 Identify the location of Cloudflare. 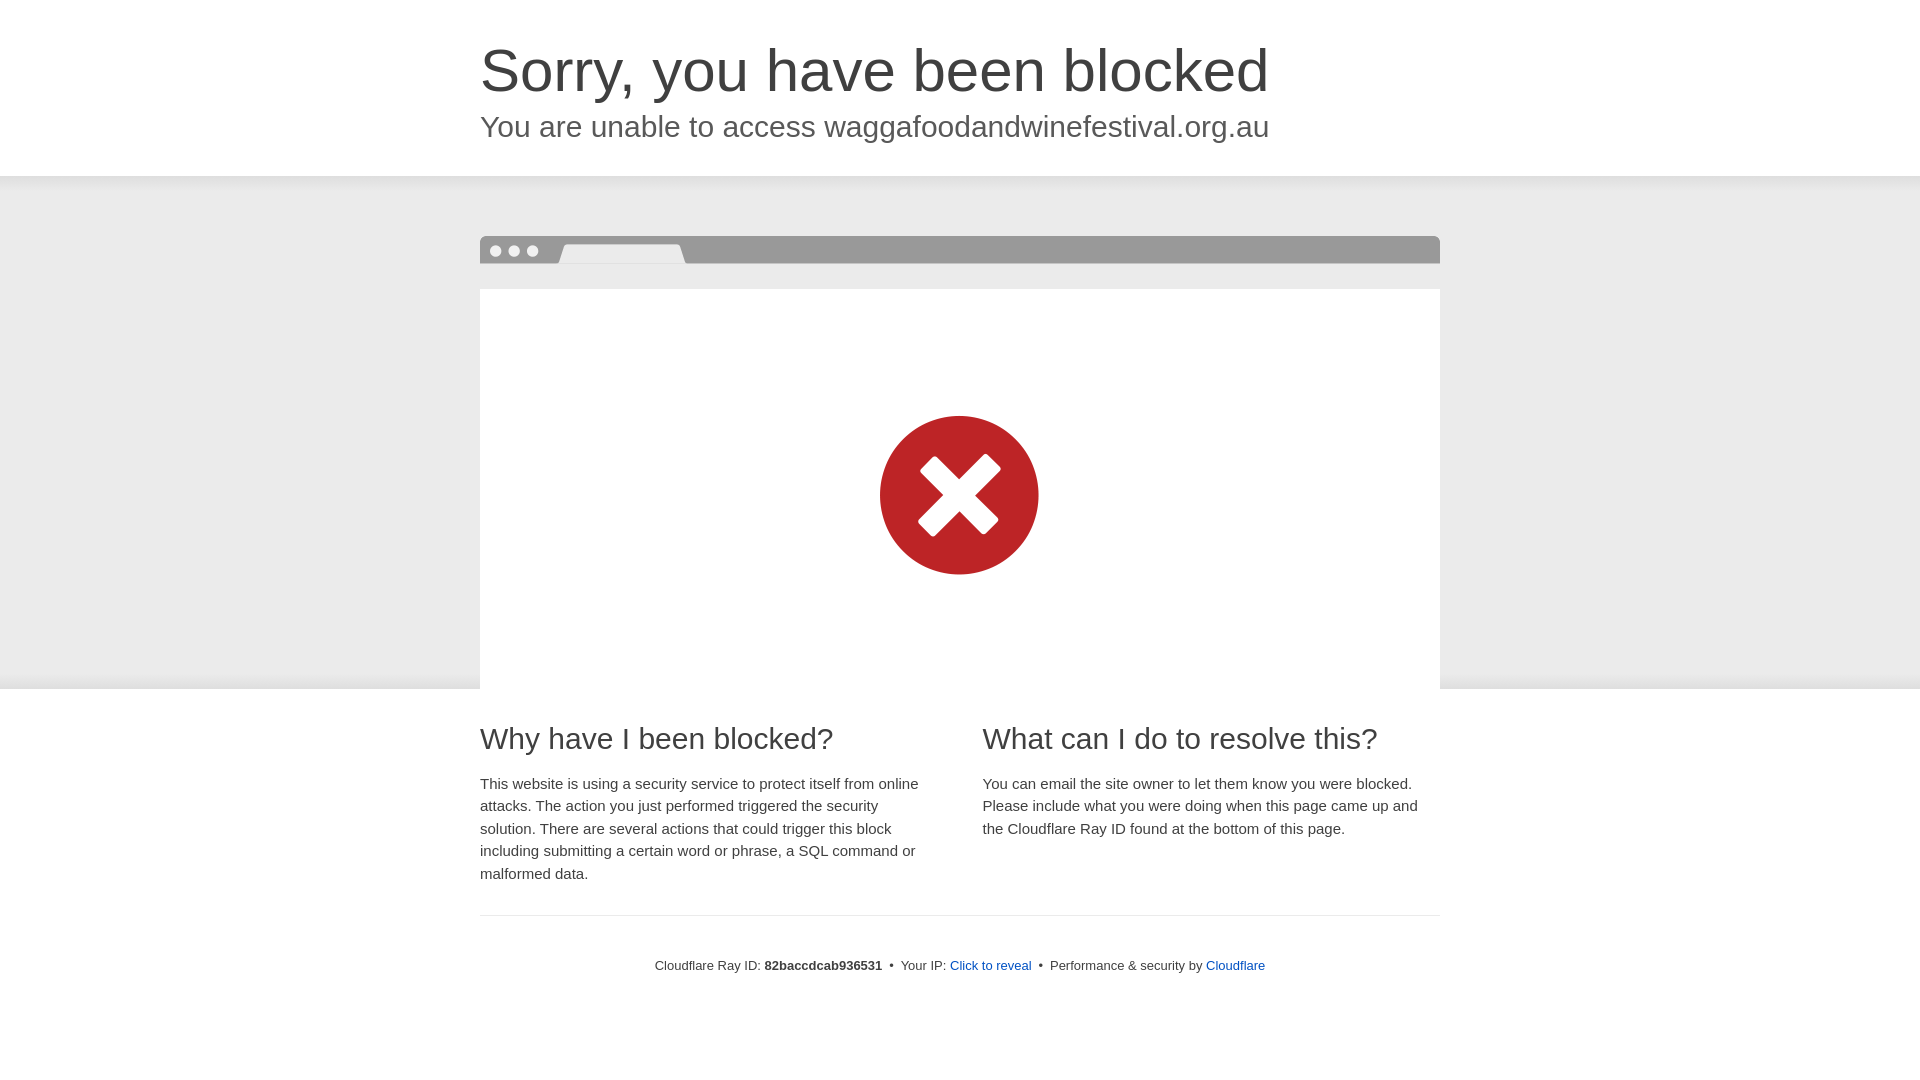
(1236, 966).